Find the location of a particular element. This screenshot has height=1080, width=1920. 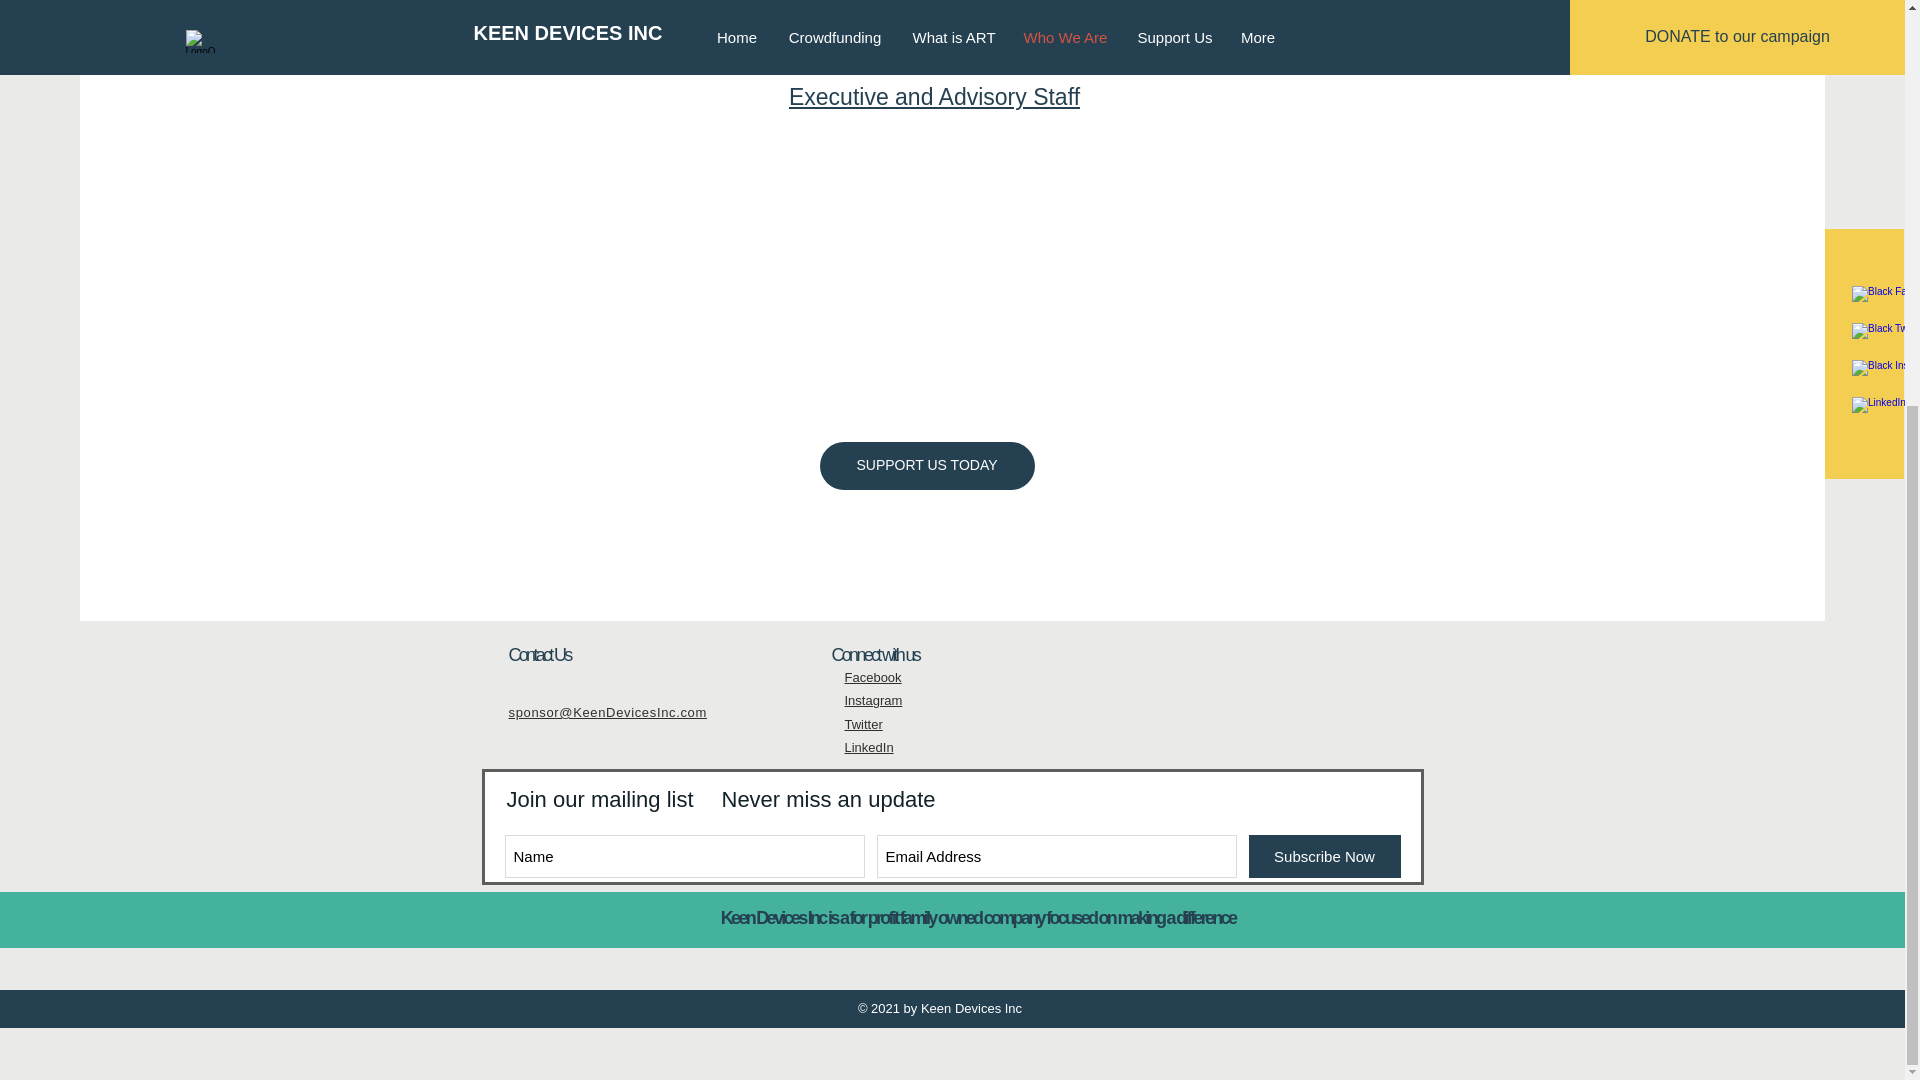

Instagram is located at coordinates (873, 700).